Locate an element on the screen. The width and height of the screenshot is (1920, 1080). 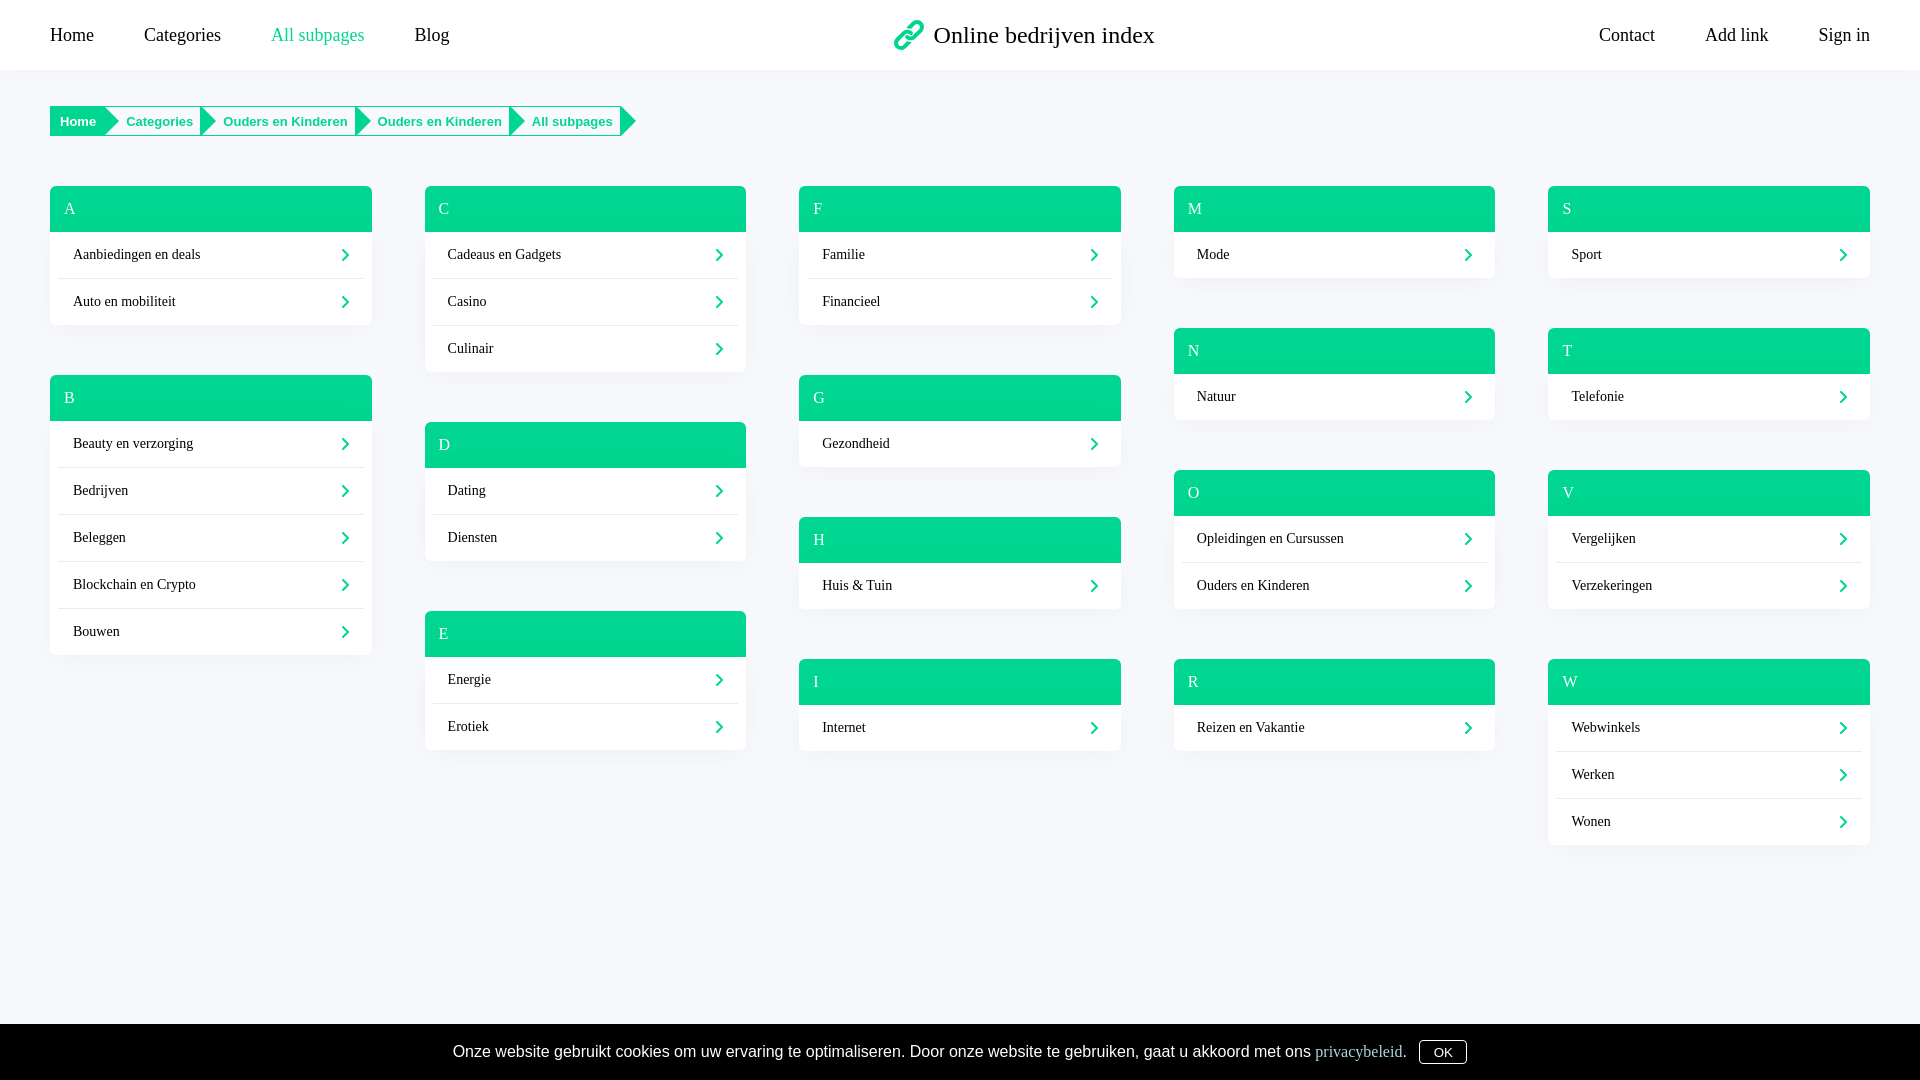
Internet is located at coordinates (960, 728).